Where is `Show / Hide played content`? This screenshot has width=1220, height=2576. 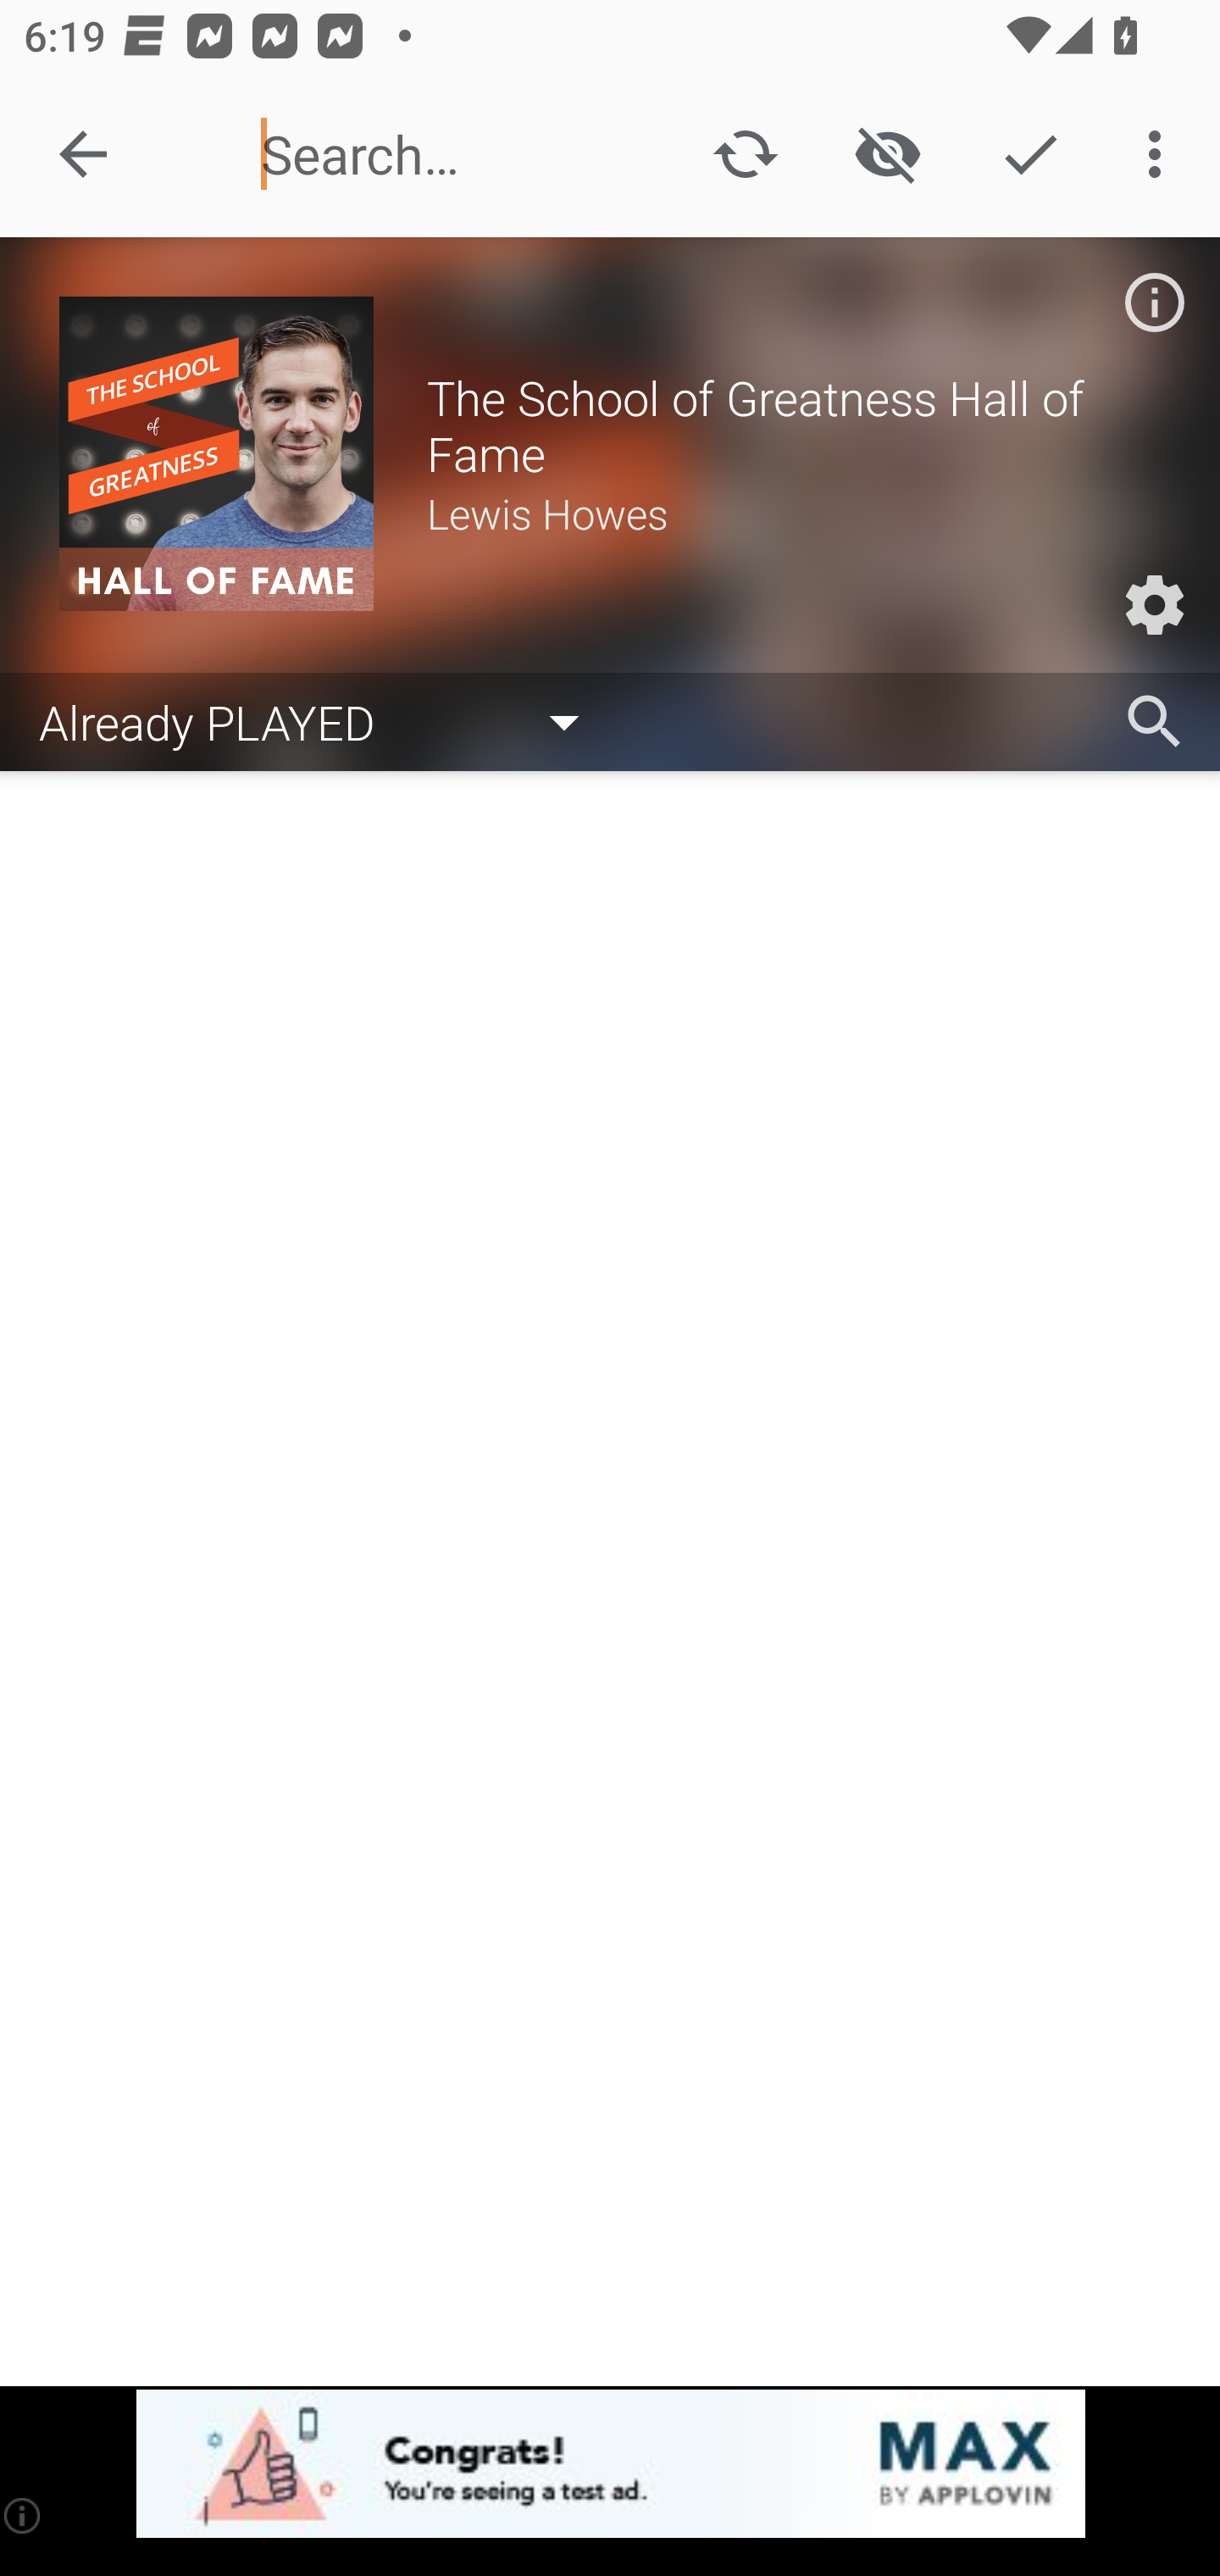 Show / Hide played content is located at coordinates (887, 154).